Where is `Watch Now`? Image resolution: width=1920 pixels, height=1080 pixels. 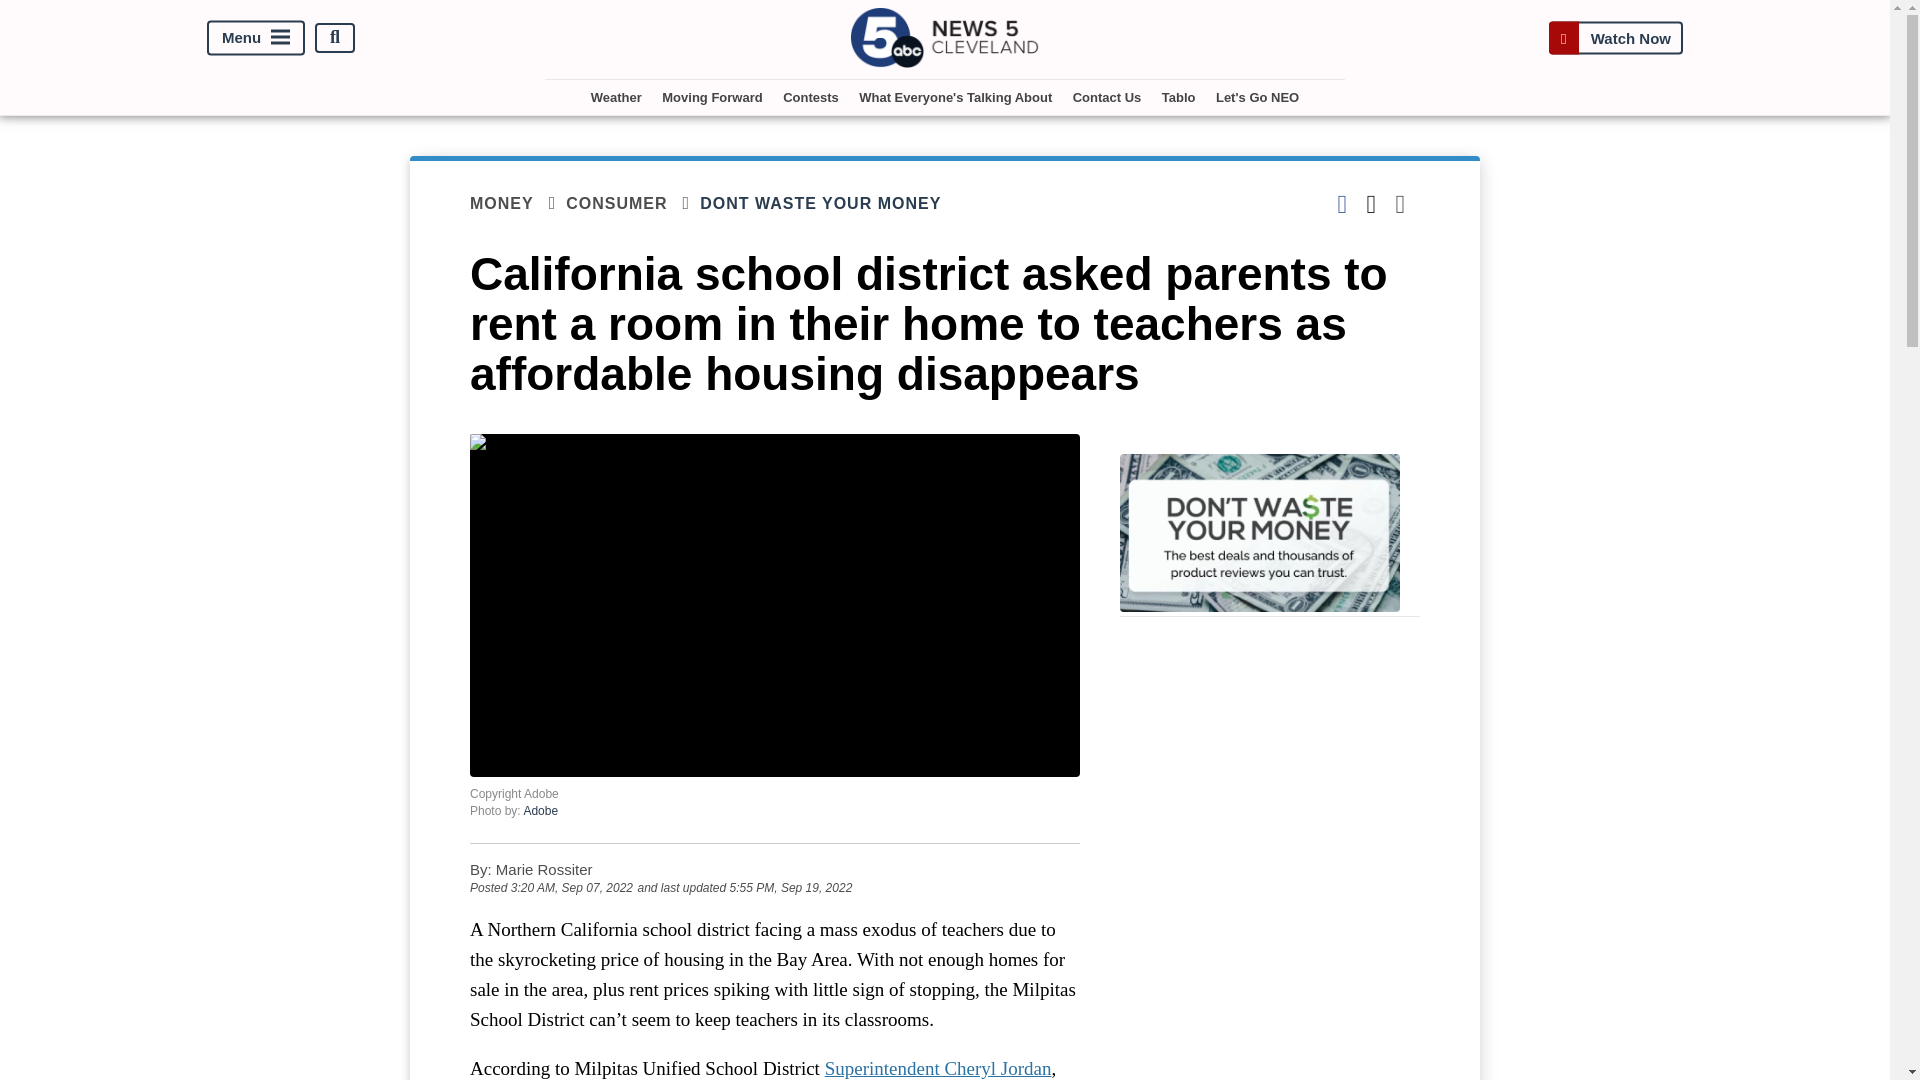
Watch Now is located at coordinates (1615, 38).